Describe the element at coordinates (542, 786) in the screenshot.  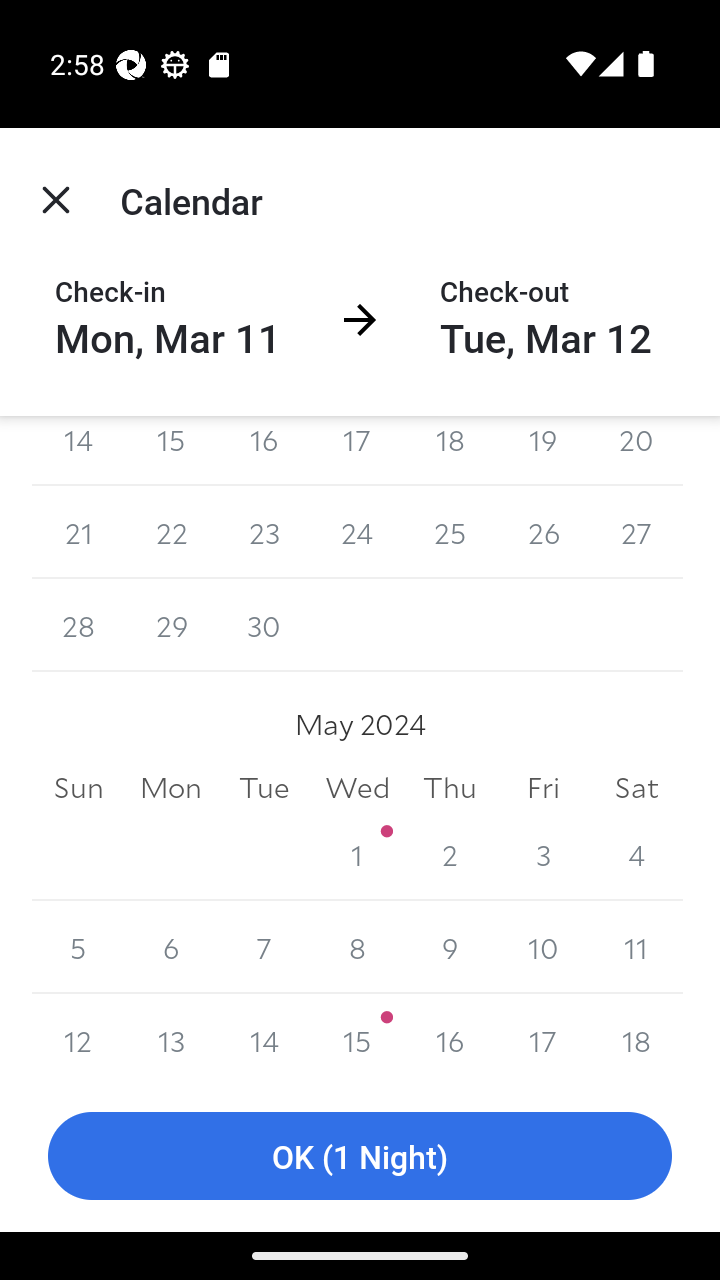
I see `Fri` at that location.